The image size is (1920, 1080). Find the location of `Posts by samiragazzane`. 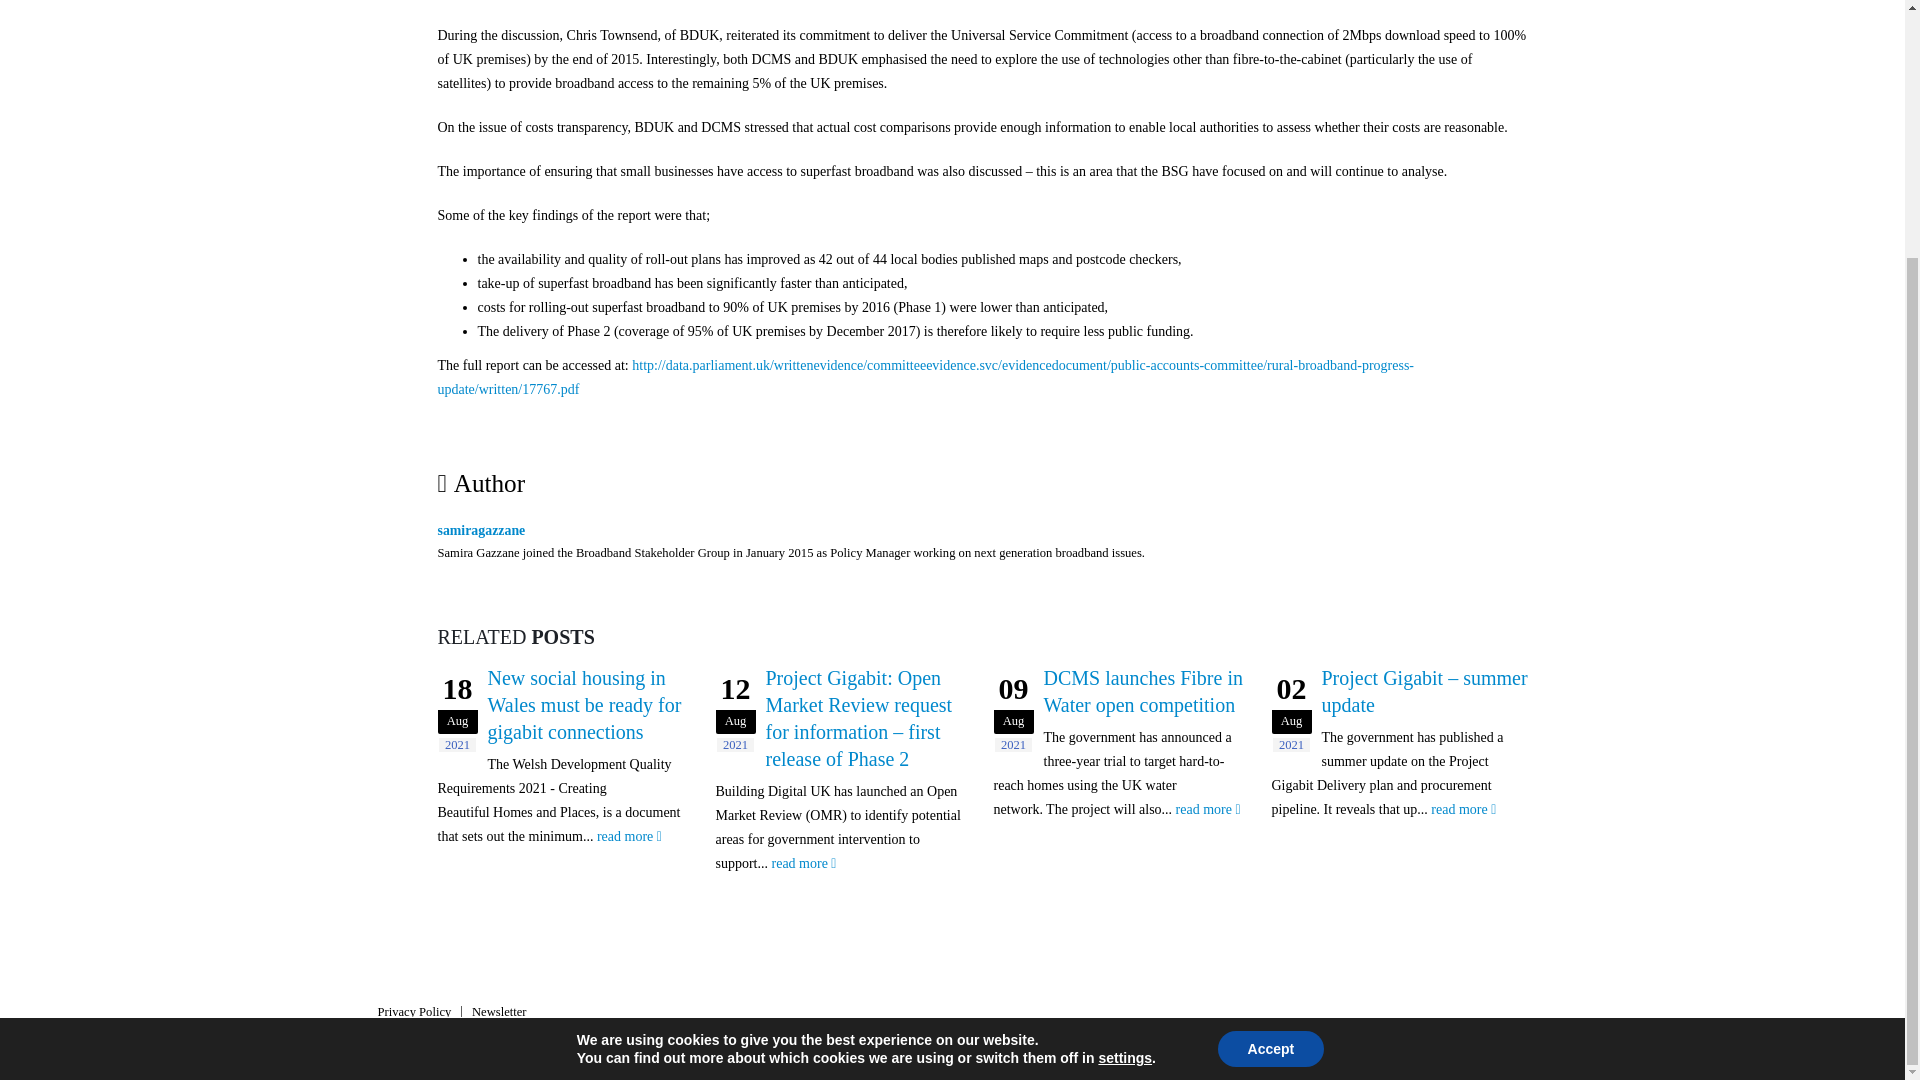

Posts by samiragazzane is located at coordinates (482, 530).